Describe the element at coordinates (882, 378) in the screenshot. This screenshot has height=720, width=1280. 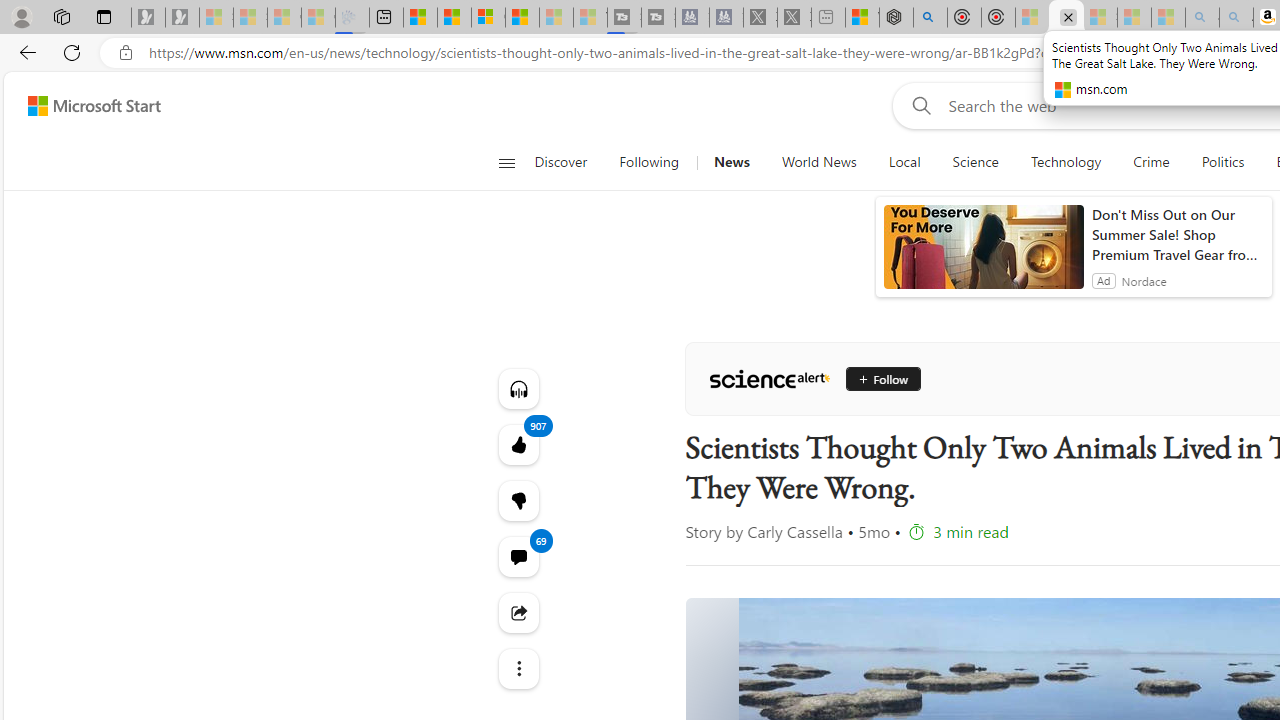
I see `Follow` at that location.